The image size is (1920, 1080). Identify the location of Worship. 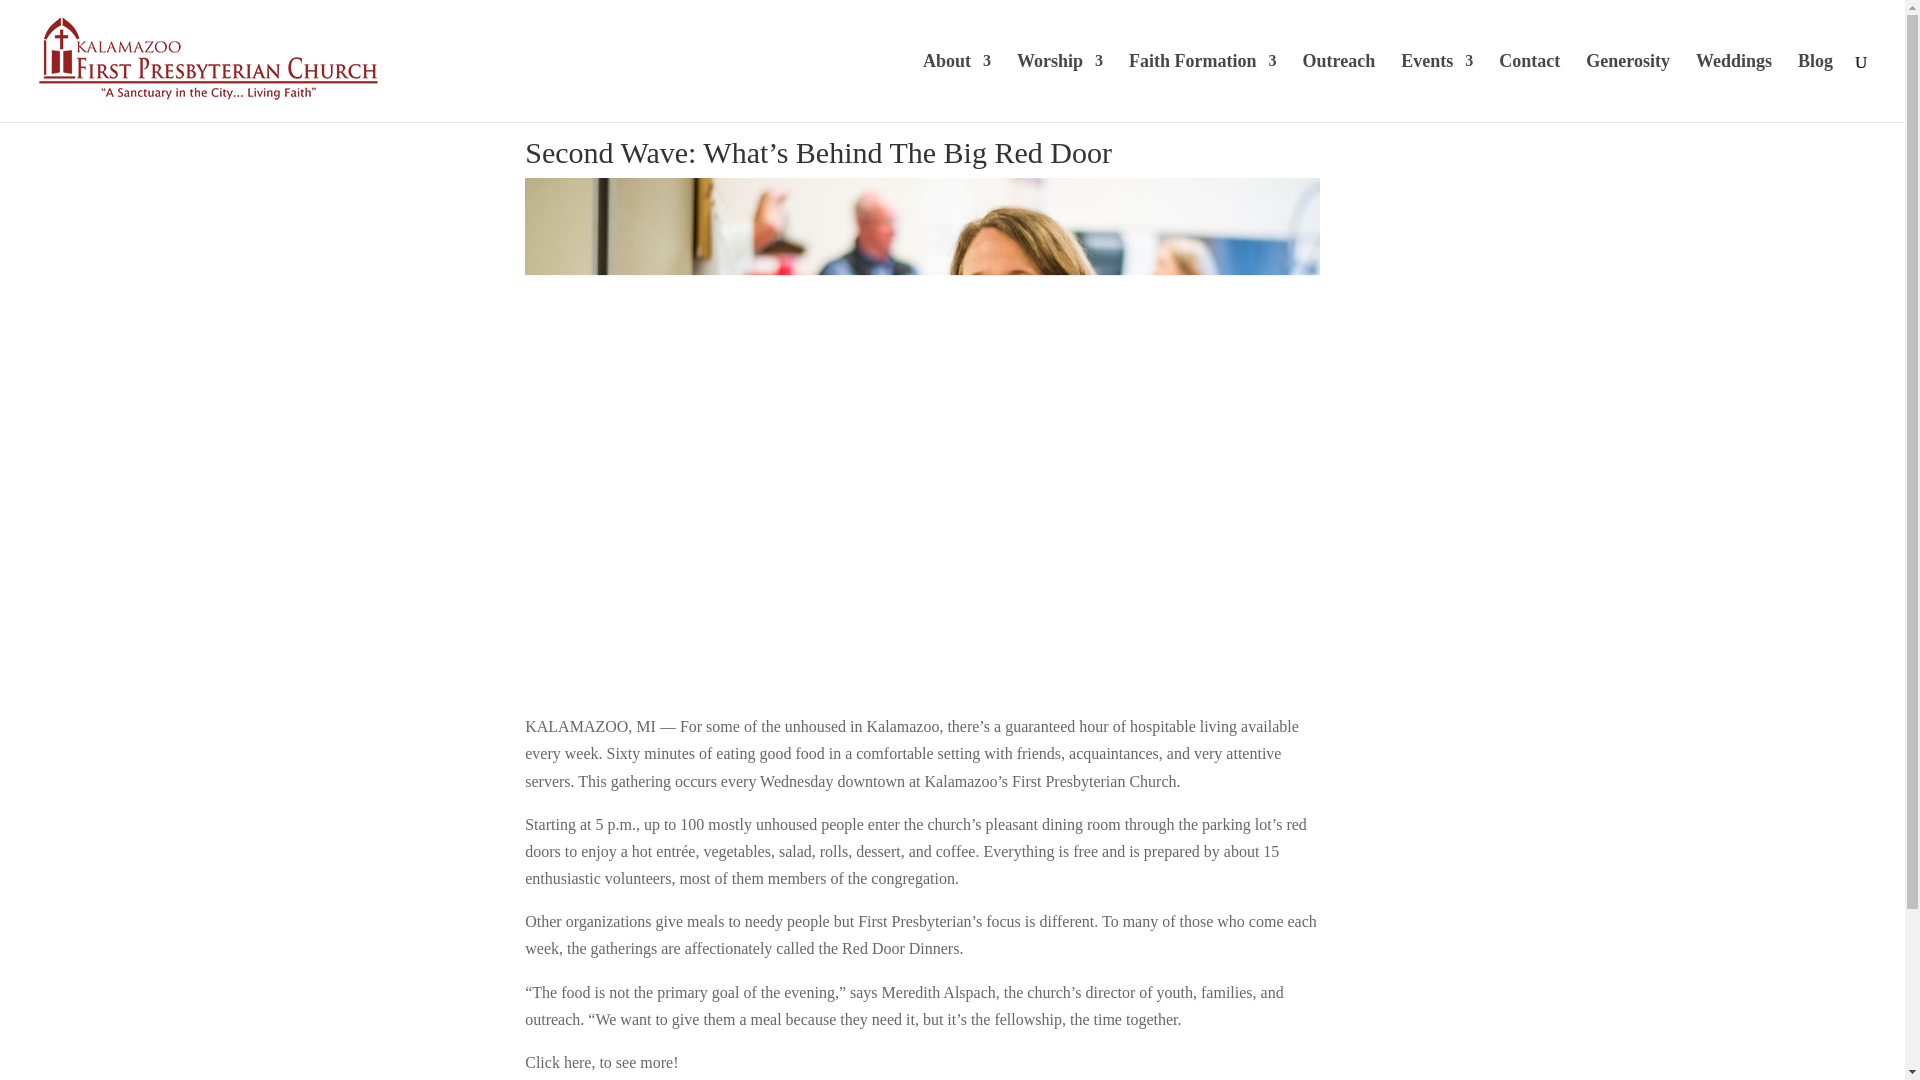
(1060, 88).